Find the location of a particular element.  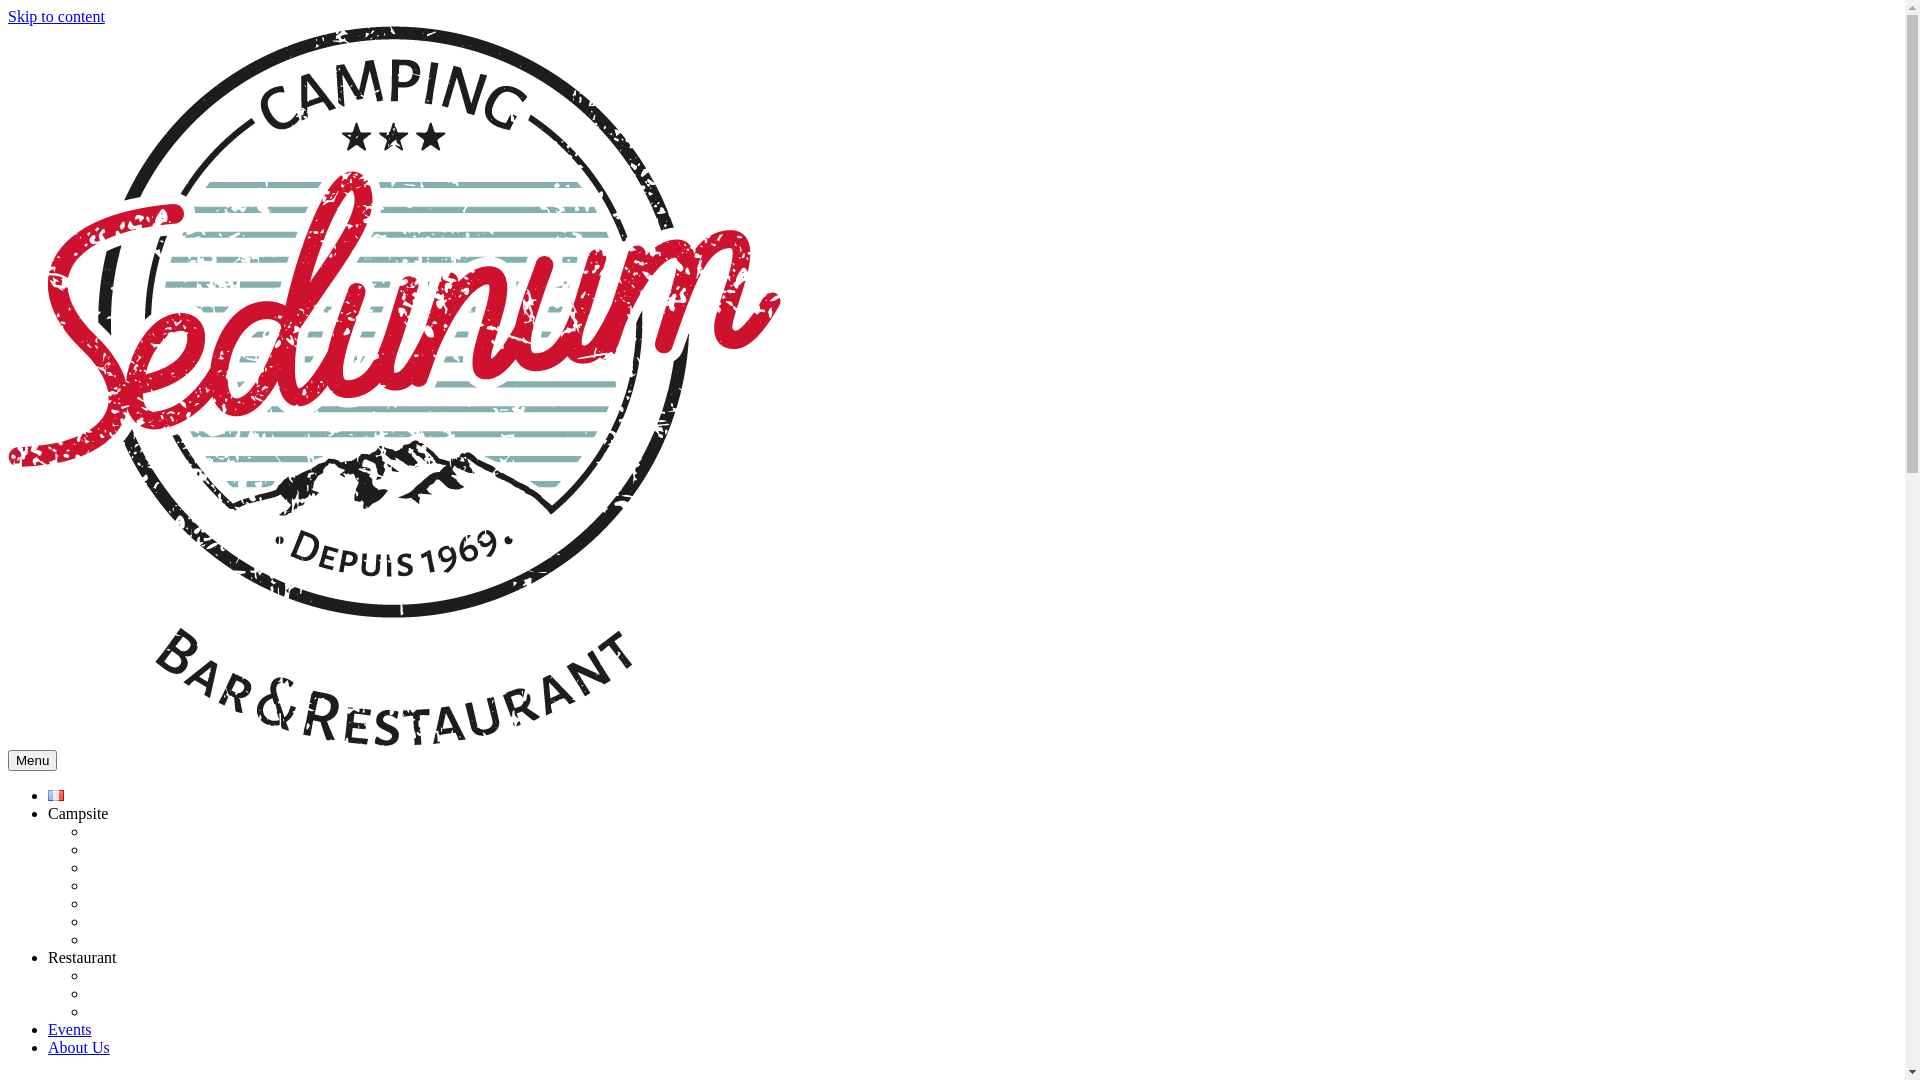

Events is located at coordinates (70, 1030).